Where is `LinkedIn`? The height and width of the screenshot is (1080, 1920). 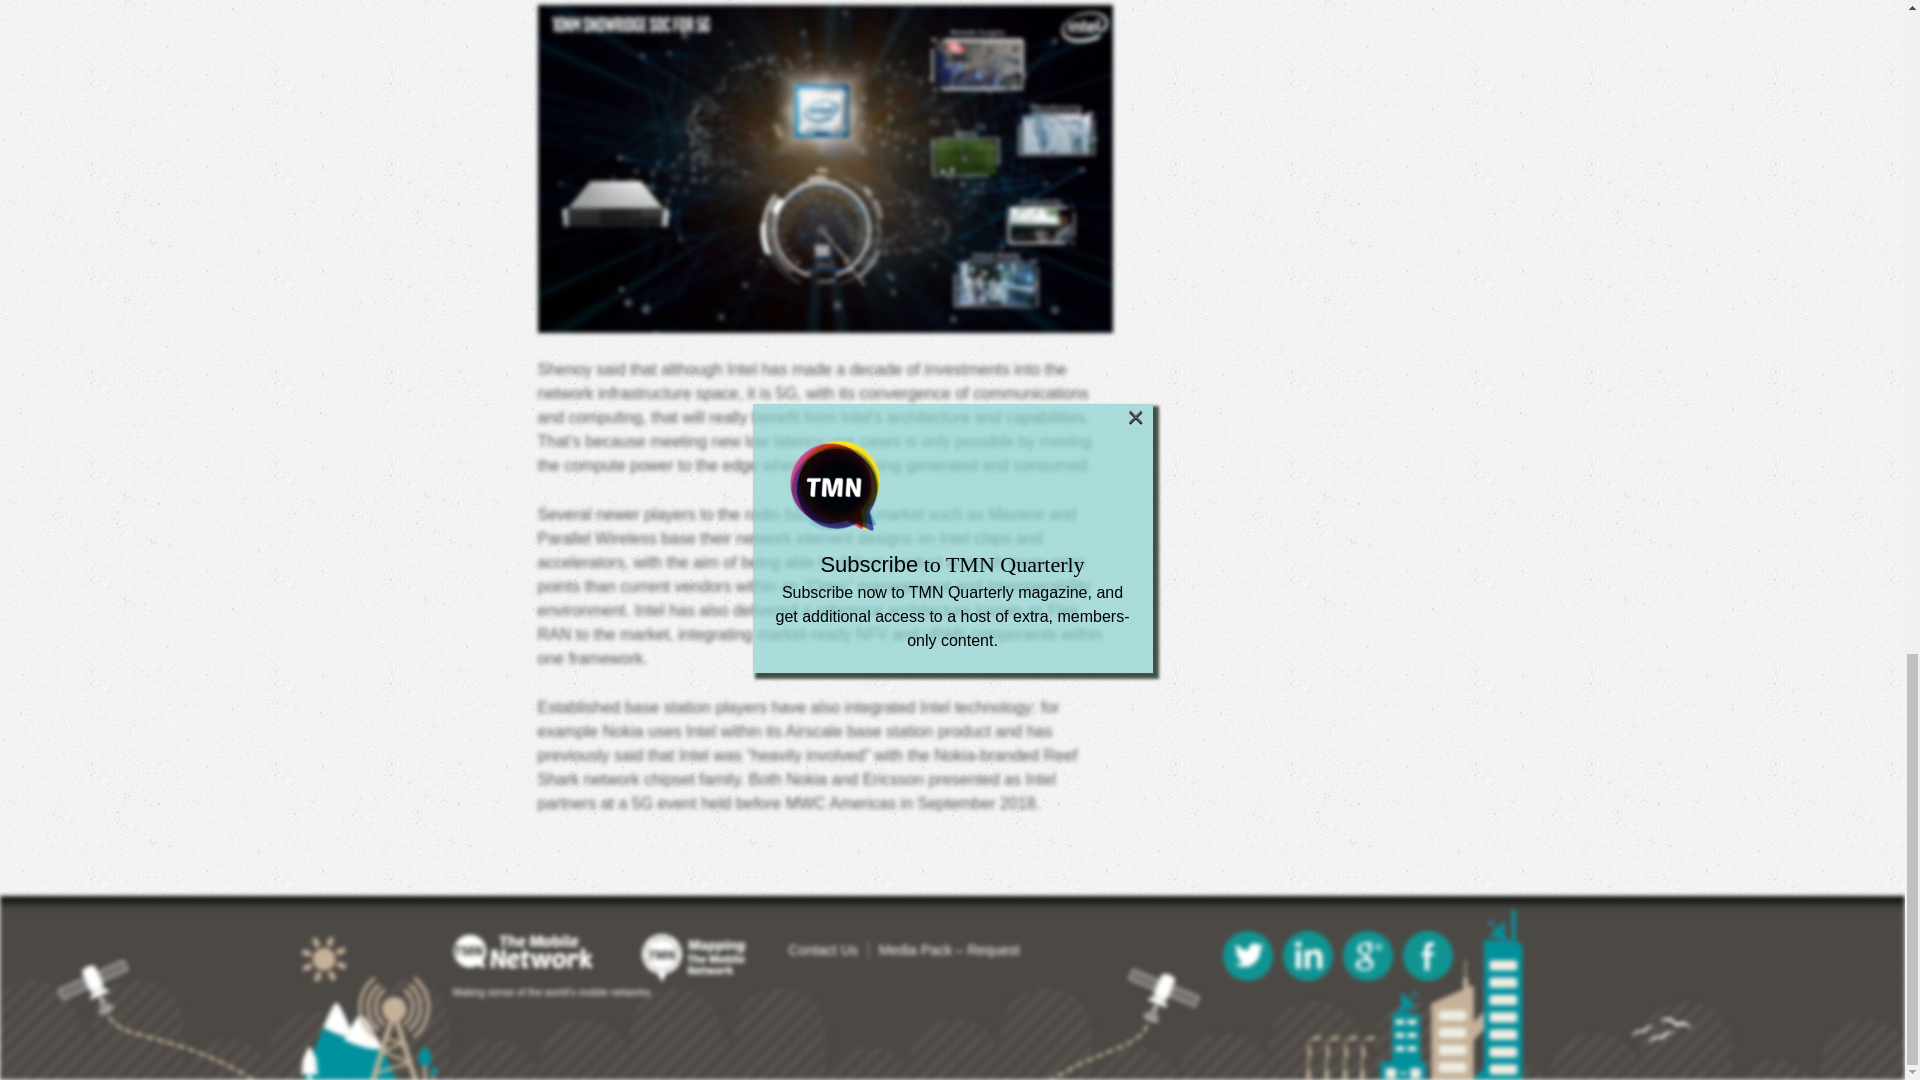 LinkedIn is located at coordinates (1307, 955).